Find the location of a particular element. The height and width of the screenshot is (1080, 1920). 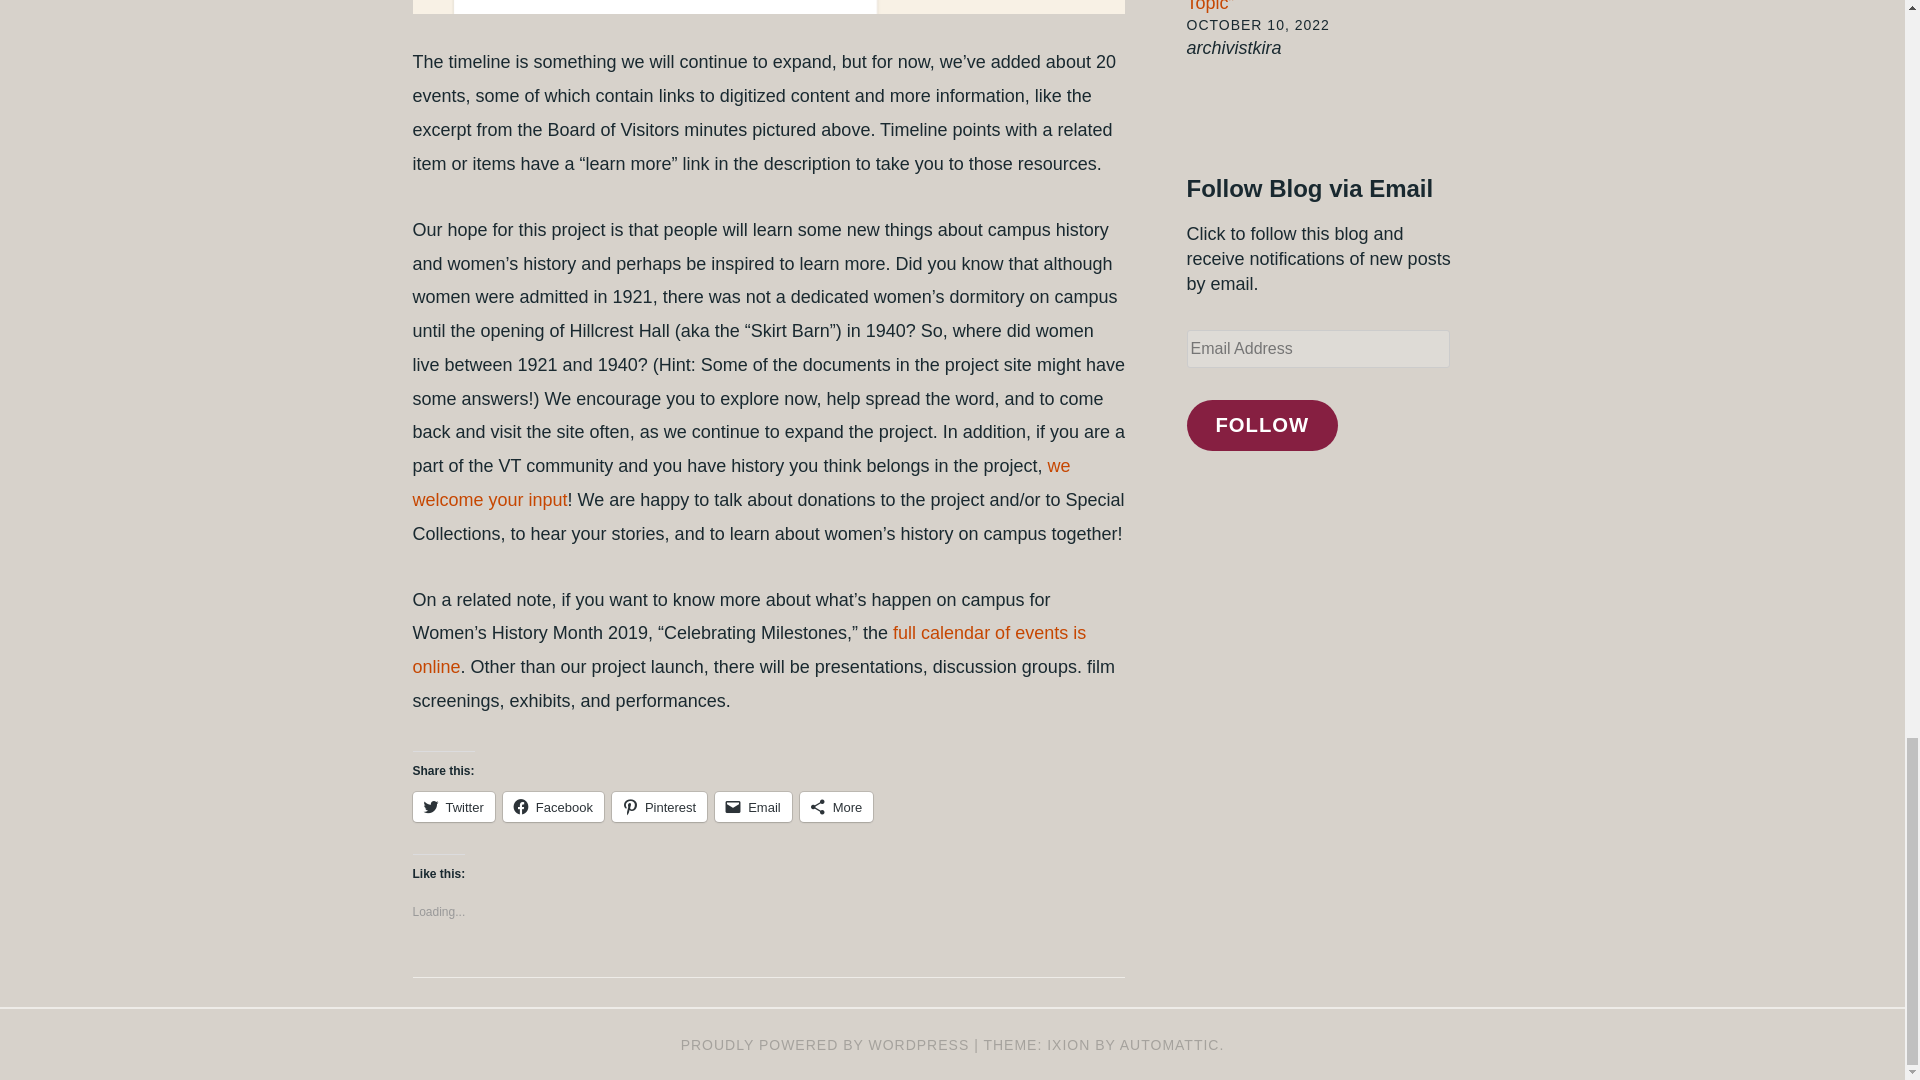

Click to share on Pinterest is located at coordinates (659, 806).